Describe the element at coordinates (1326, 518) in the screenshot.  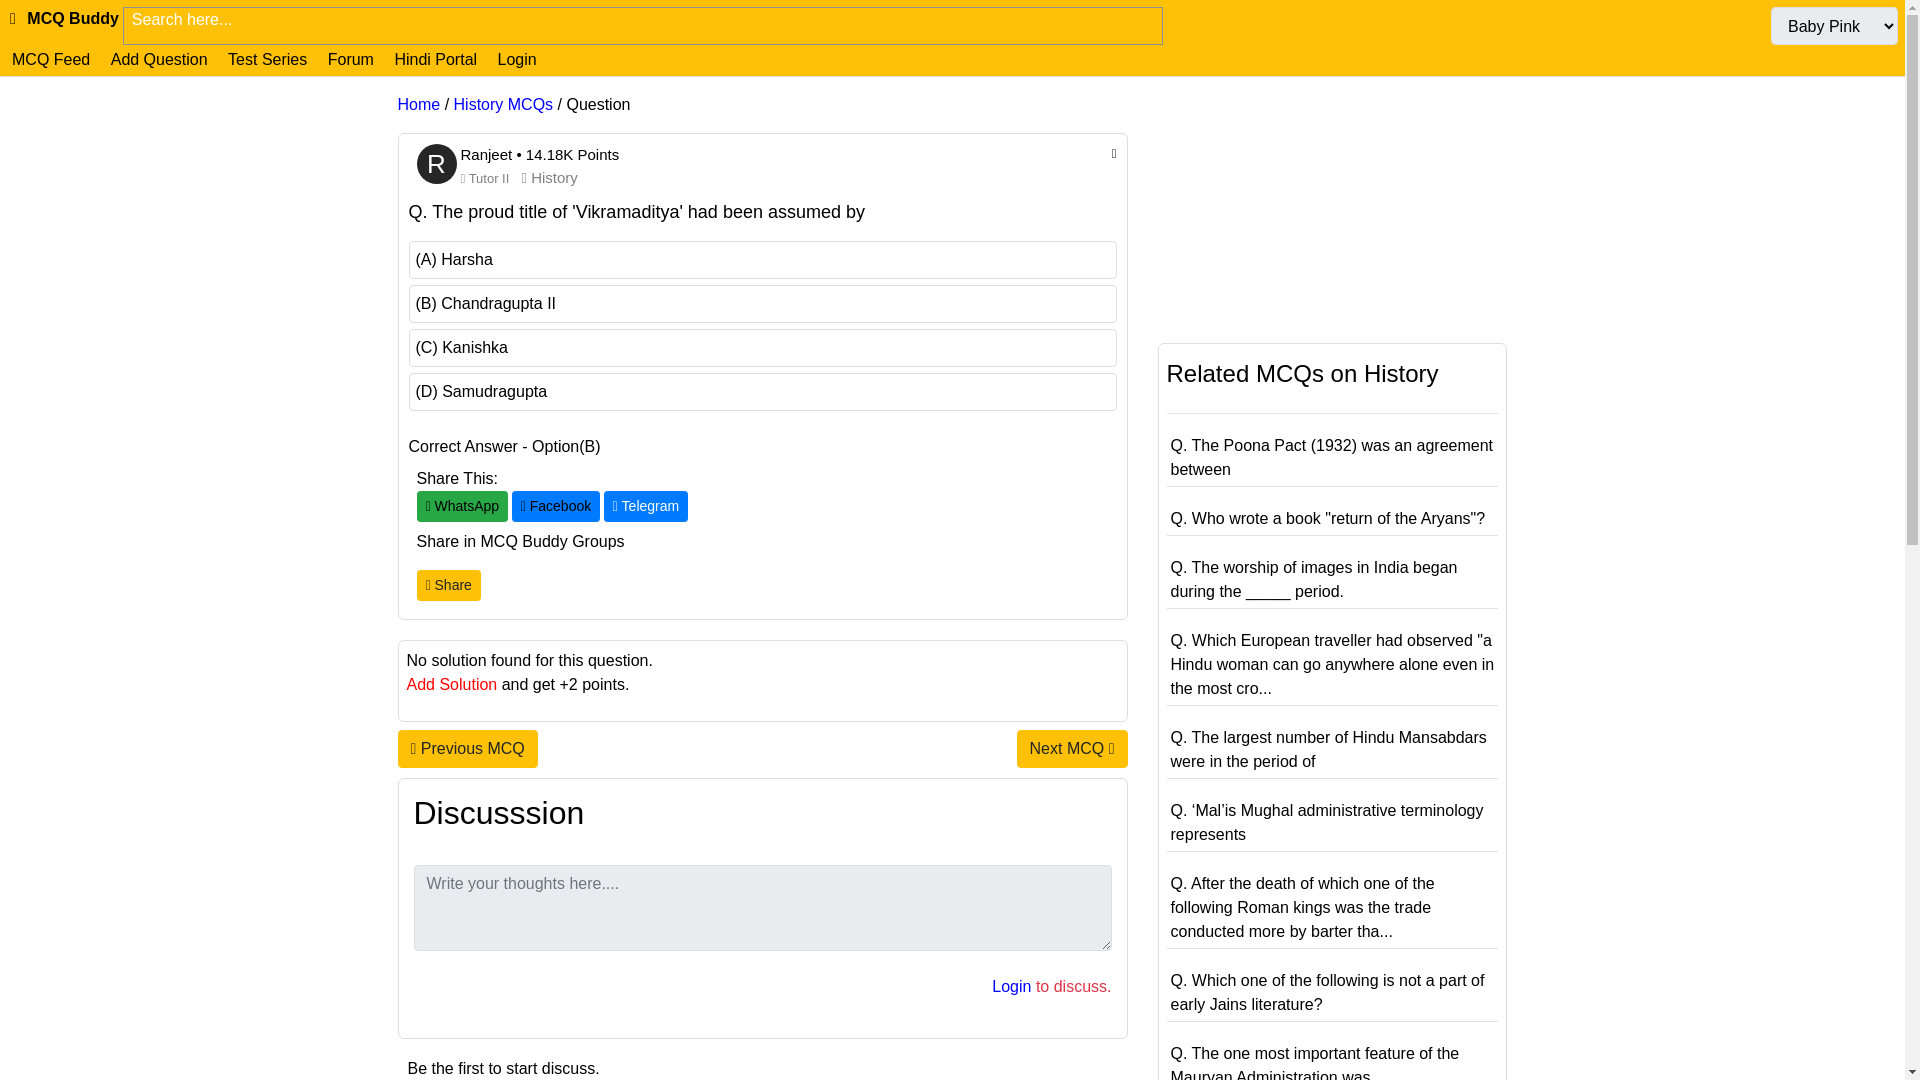
I see `Q. Who wrote a book "return of the Aryans"?` at that location.